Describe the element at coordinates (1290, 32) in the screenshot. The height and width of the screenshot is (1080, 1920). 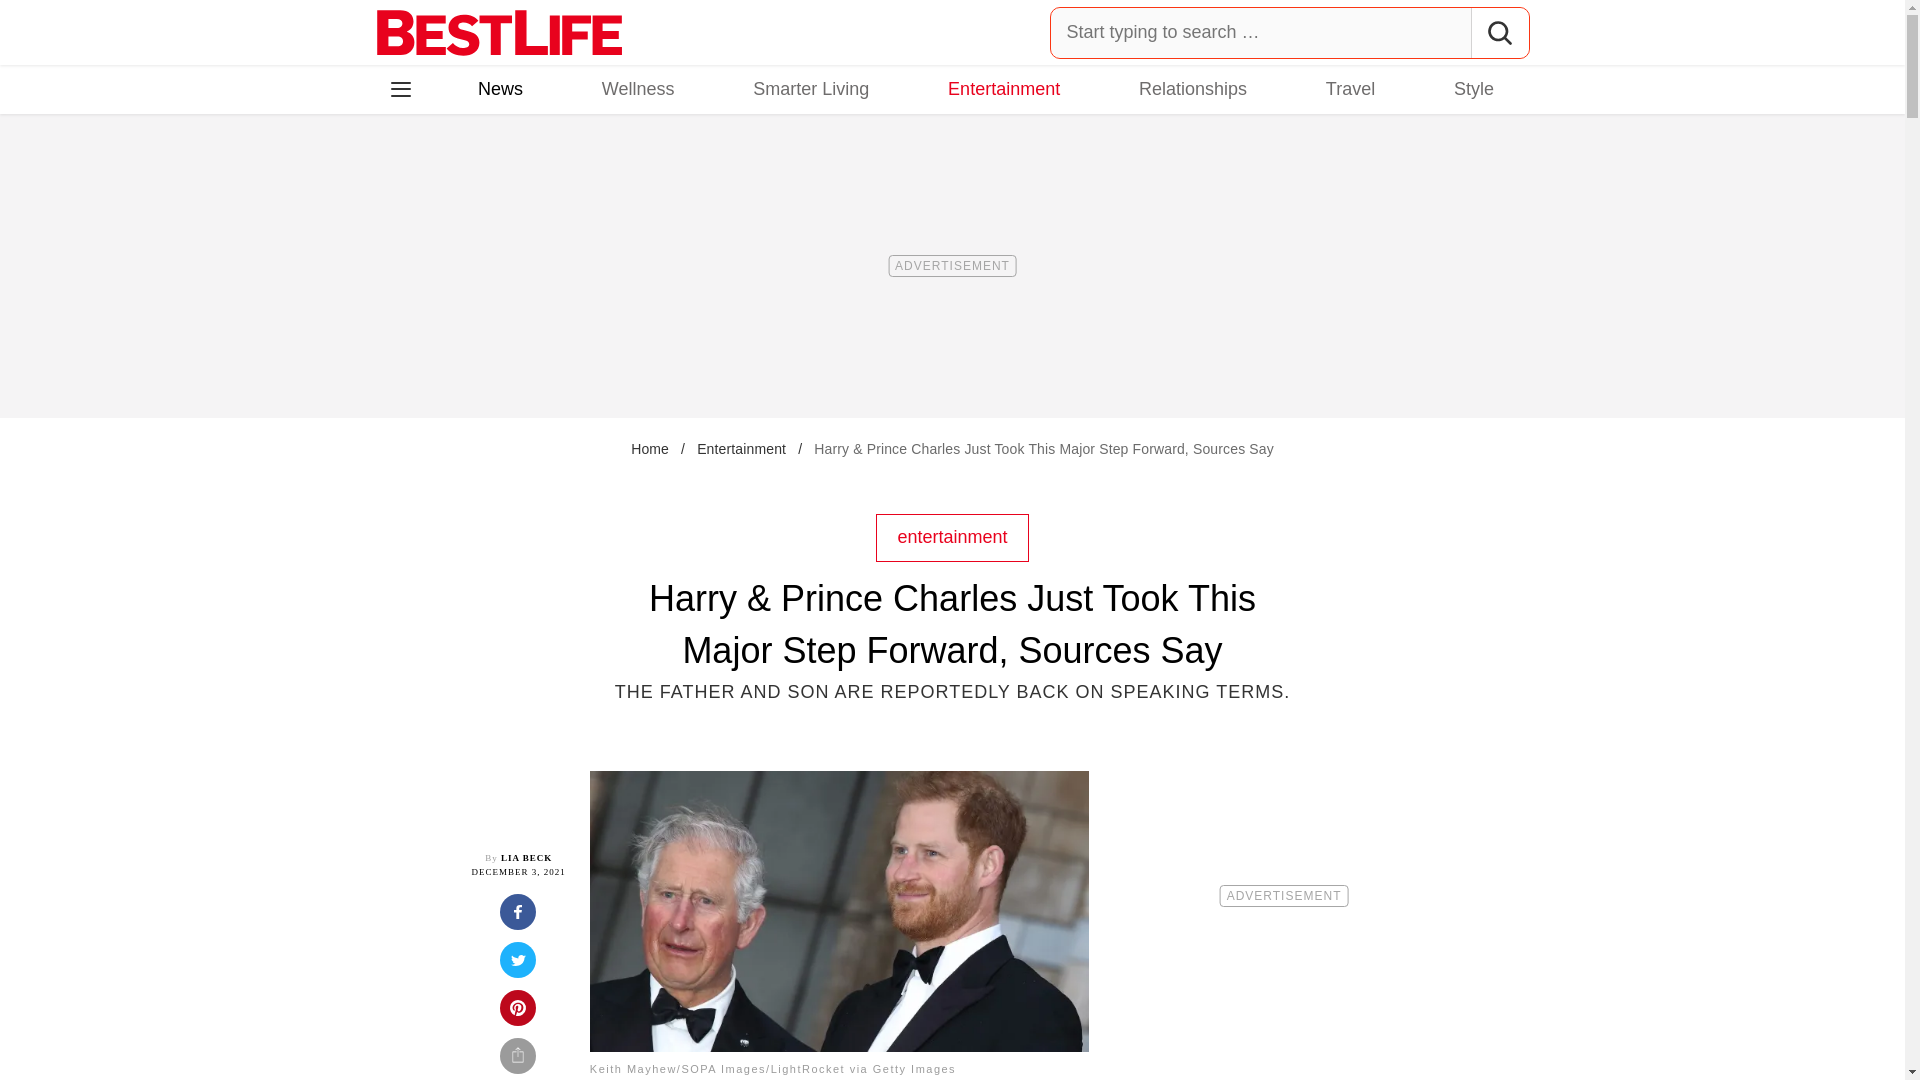
I see `Type and press Enter to search` at that location.